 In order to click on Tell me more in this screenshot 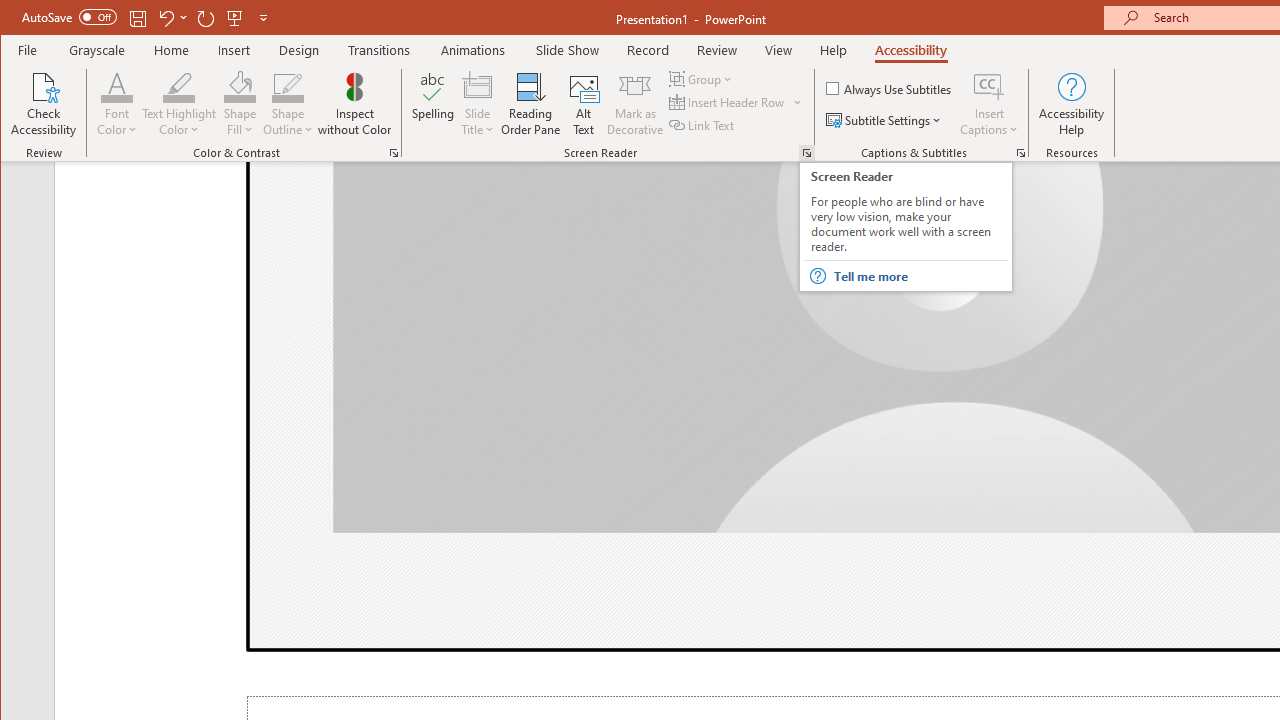, I will do `click(920, 276)`.